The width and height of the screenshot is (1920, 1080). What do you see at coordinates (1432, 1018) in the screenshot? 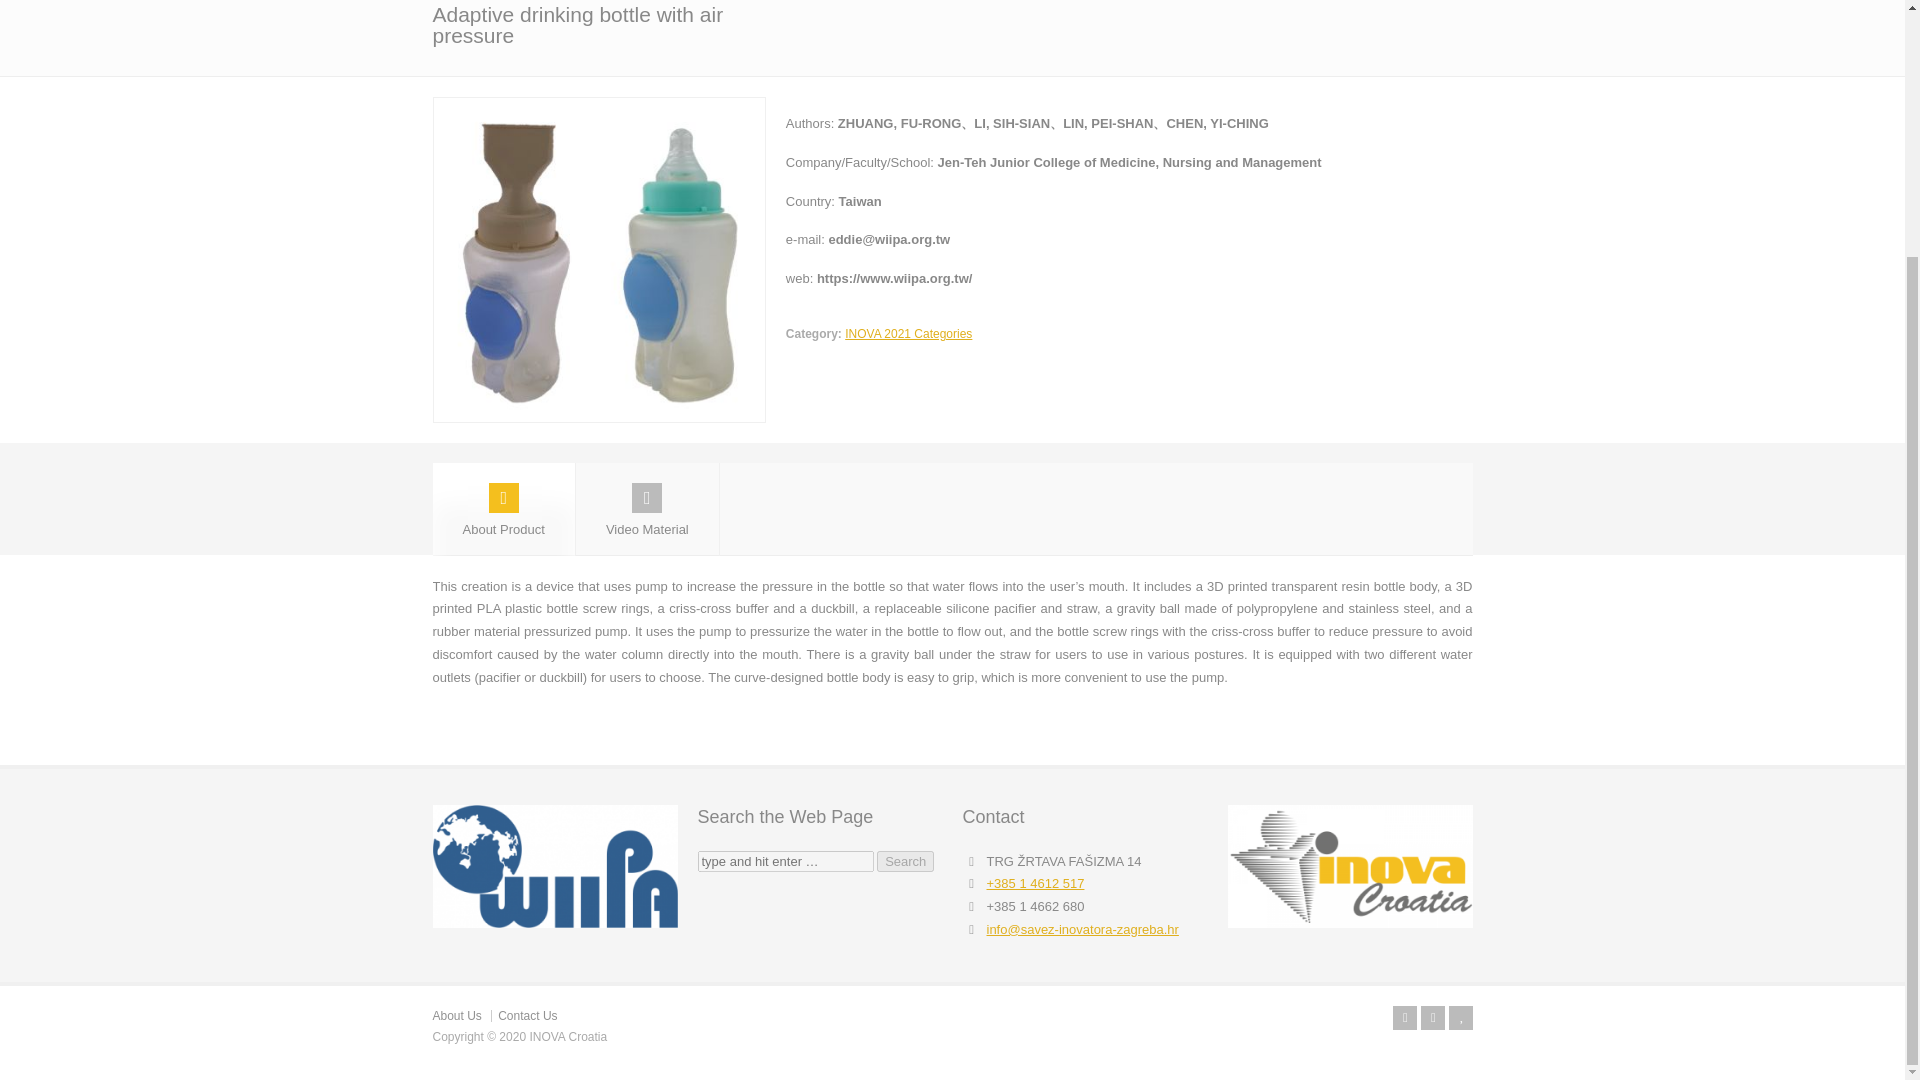
I see `Instagram` at bounding box center [1432, 1018].